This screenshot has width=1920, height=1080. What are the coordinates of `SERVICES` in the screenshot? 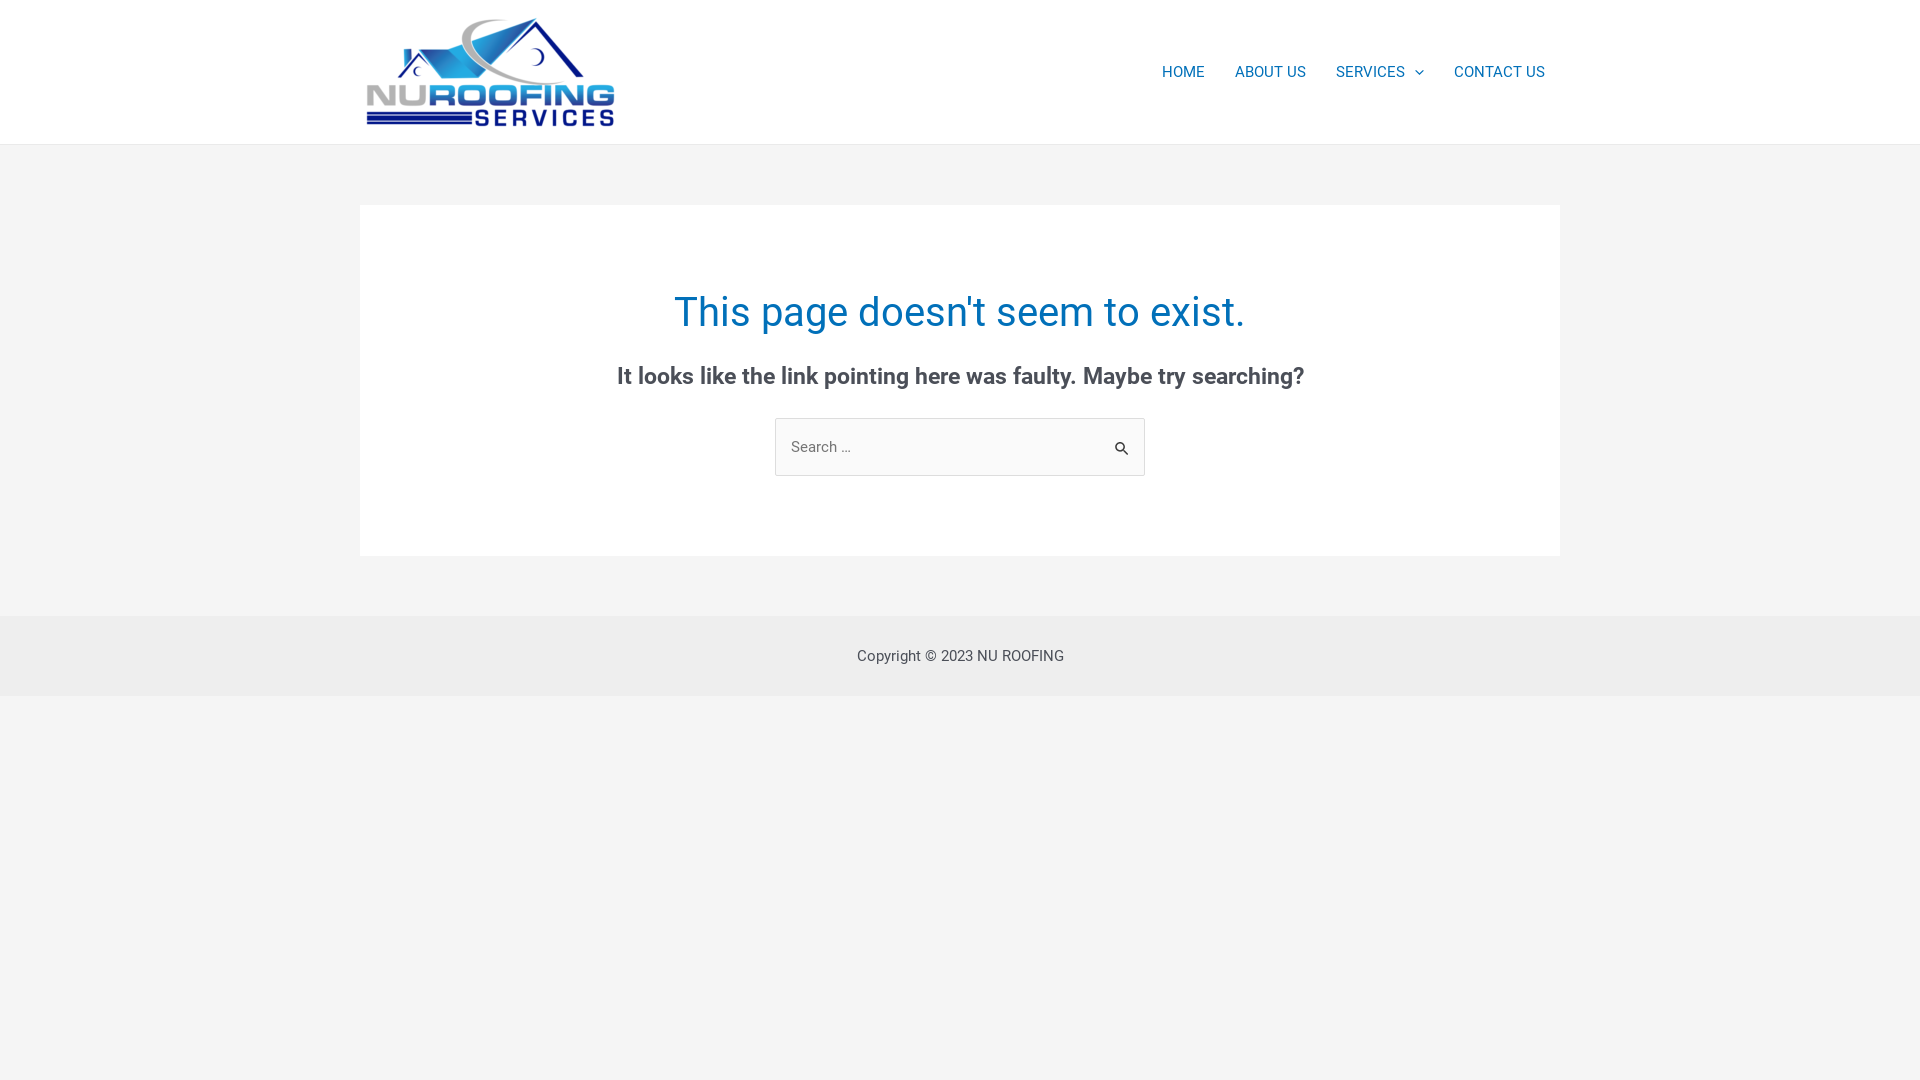 It's located at (1380, 72).